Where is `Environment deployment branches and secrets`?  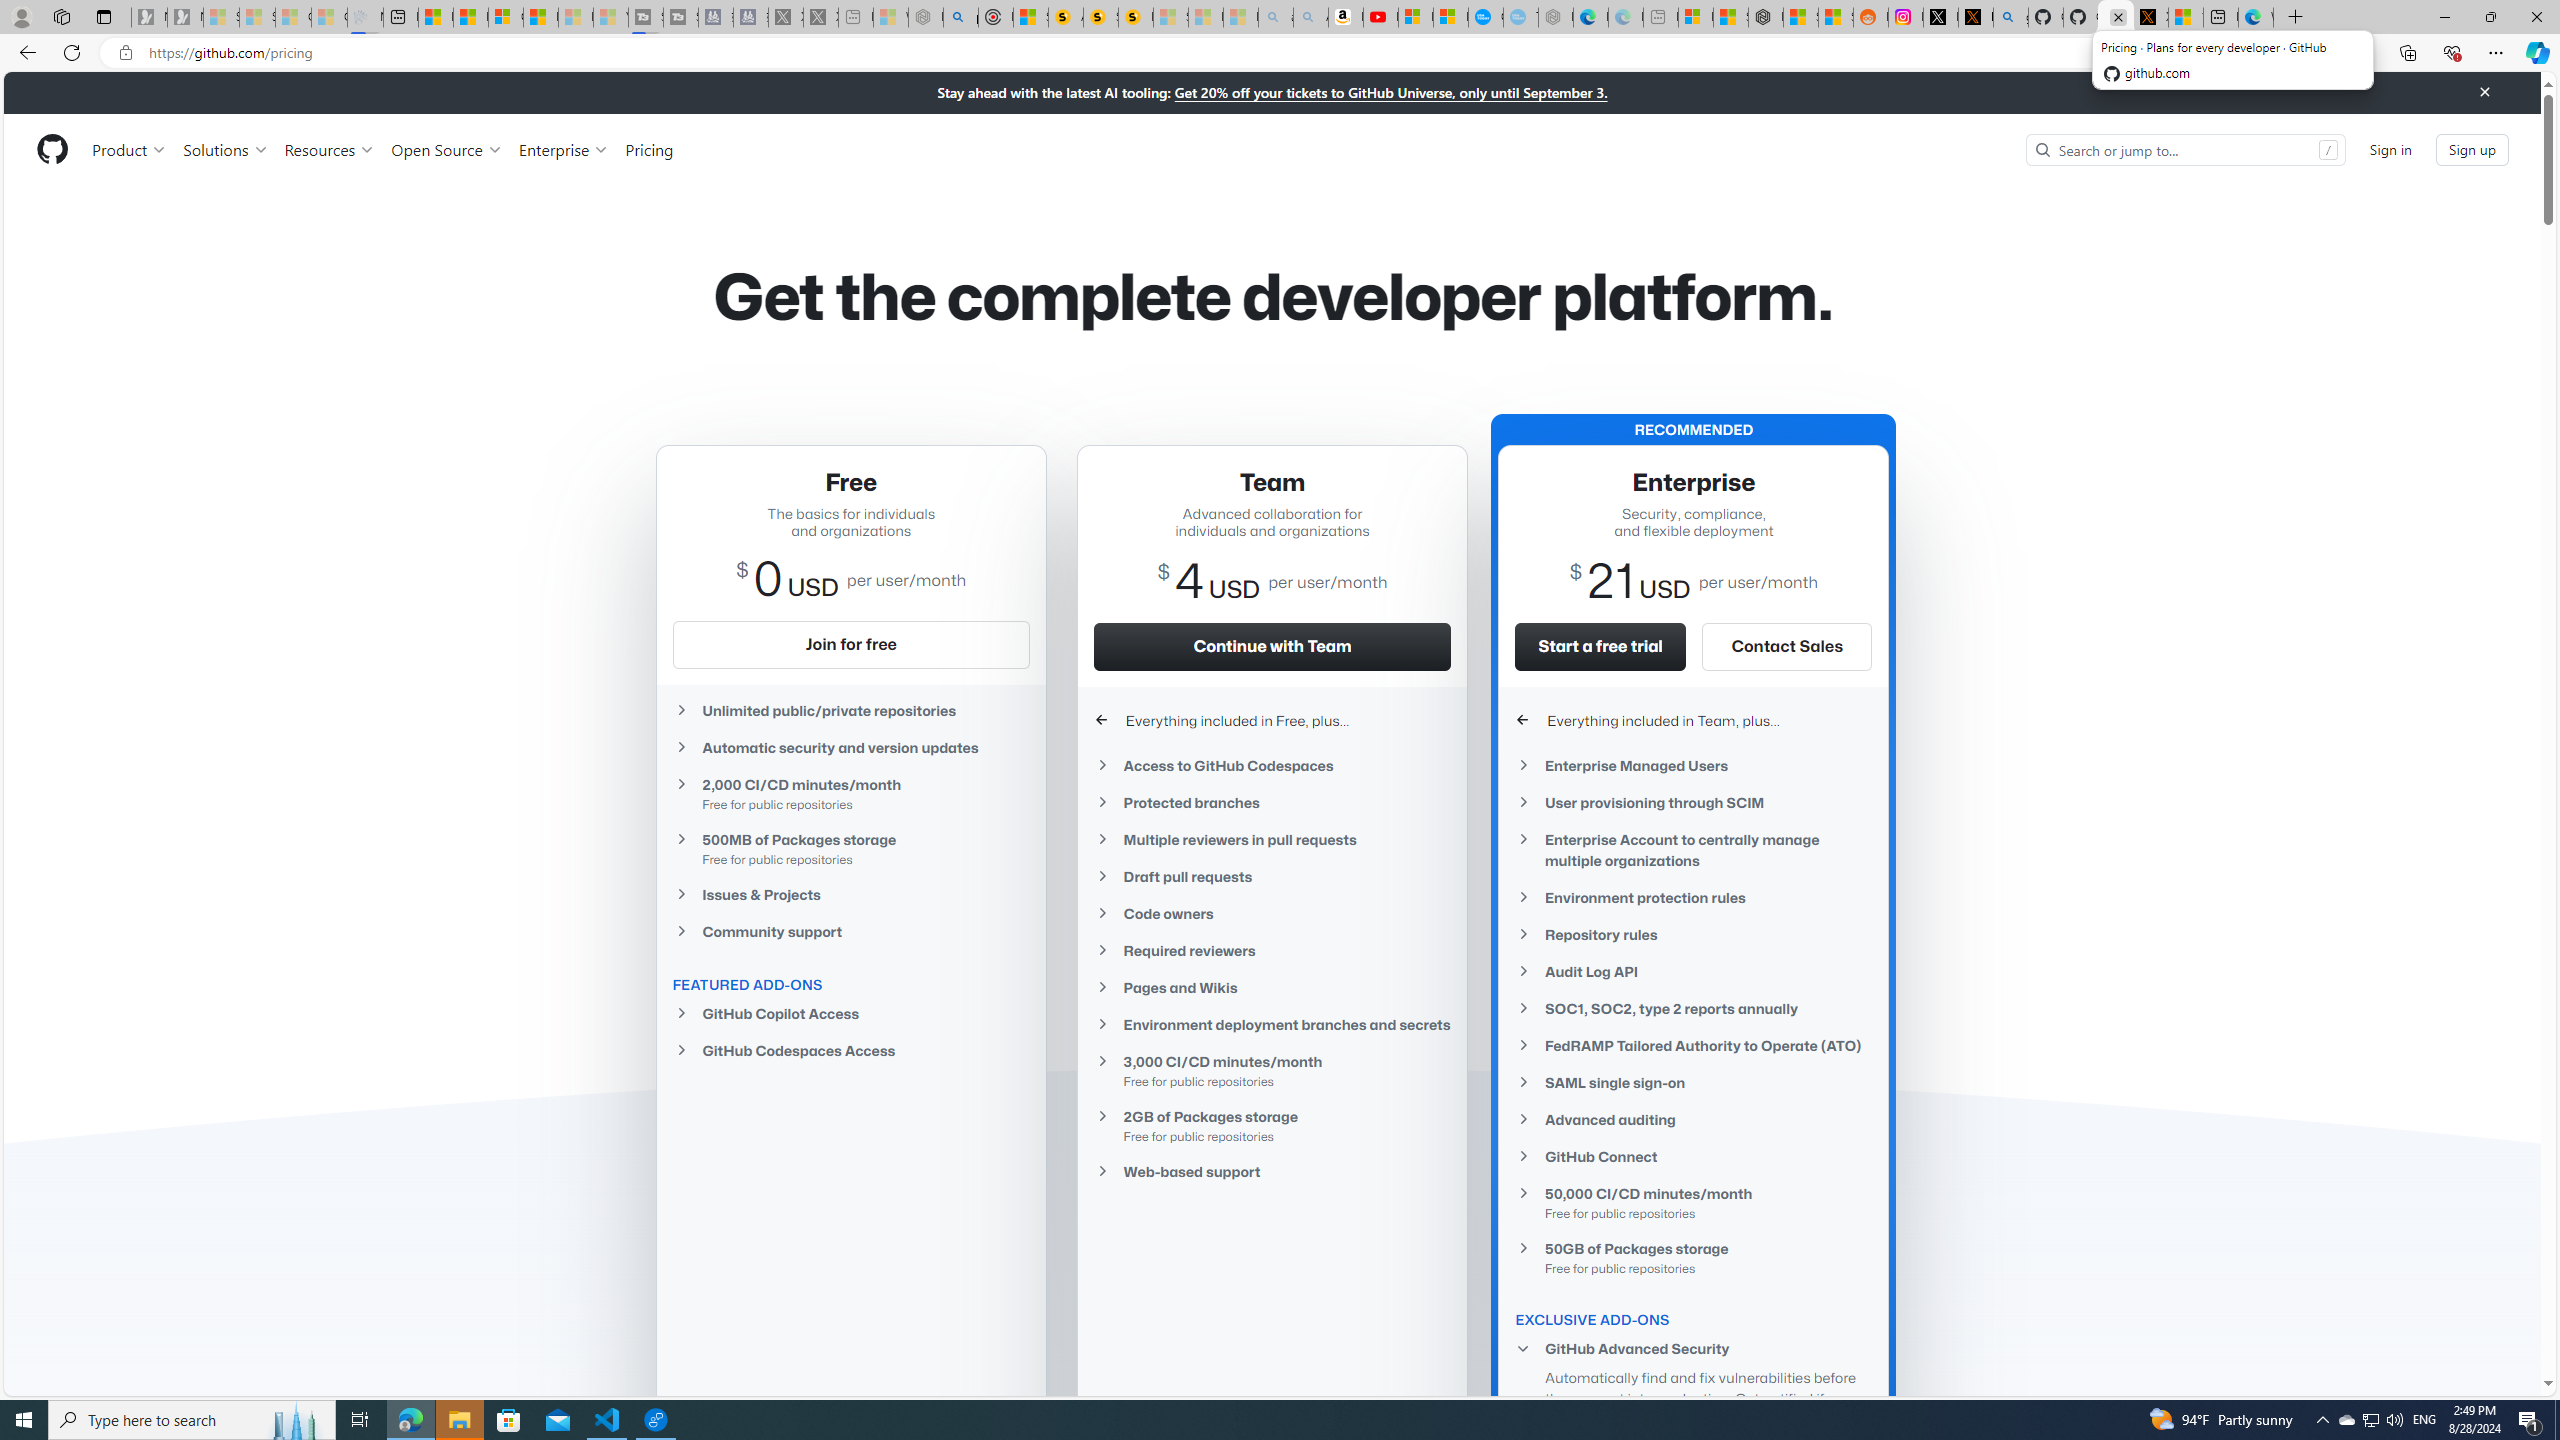 Environment deployment branches and secrets is located at coordinates (1272, 1025).